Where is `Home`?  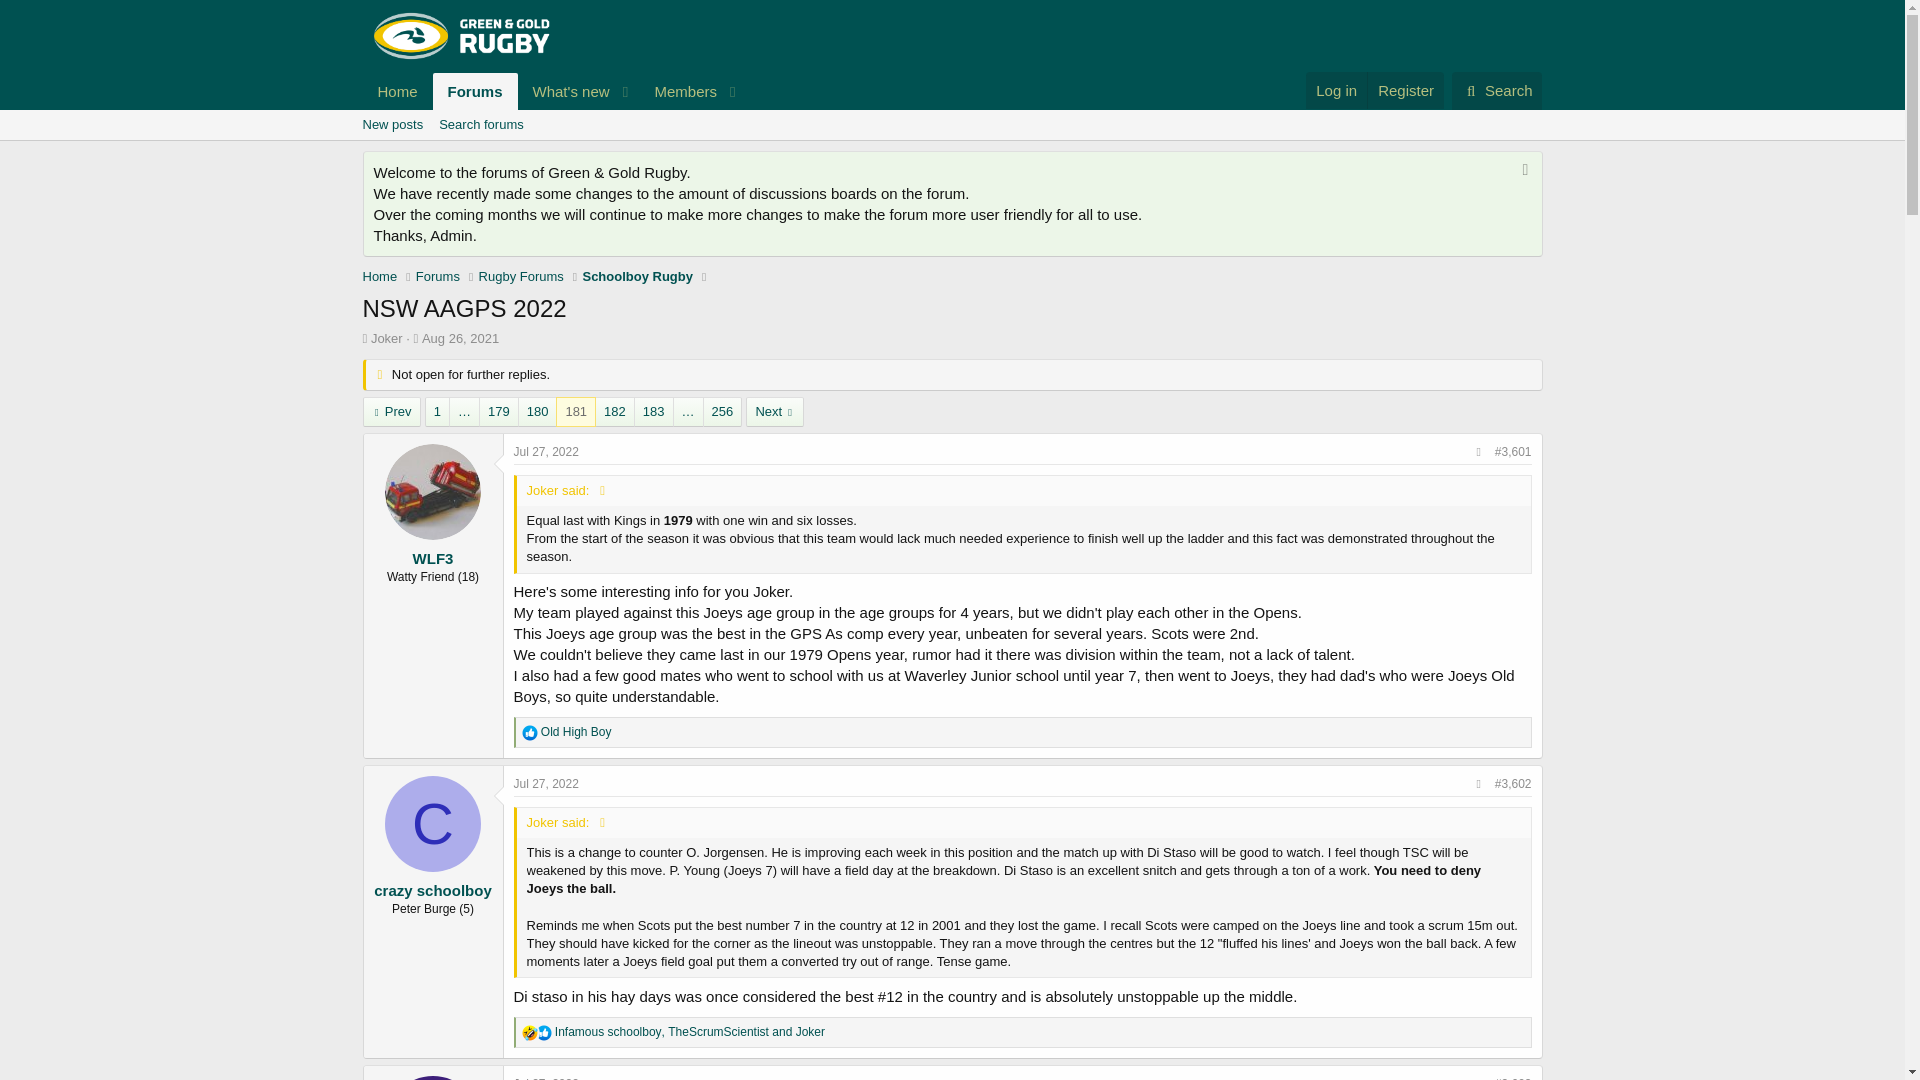 Home is located at coordinates (397, 92).